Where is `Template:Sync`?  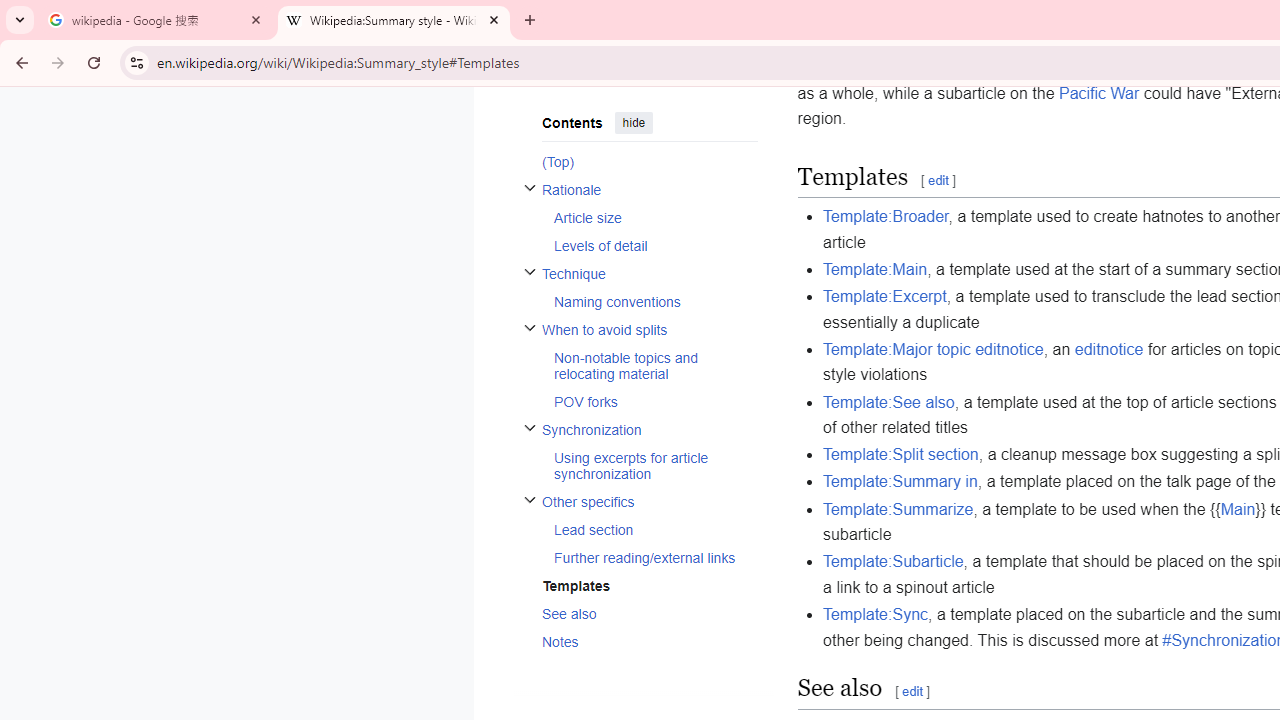
Template:Sync is located at coordinates (876, 615).